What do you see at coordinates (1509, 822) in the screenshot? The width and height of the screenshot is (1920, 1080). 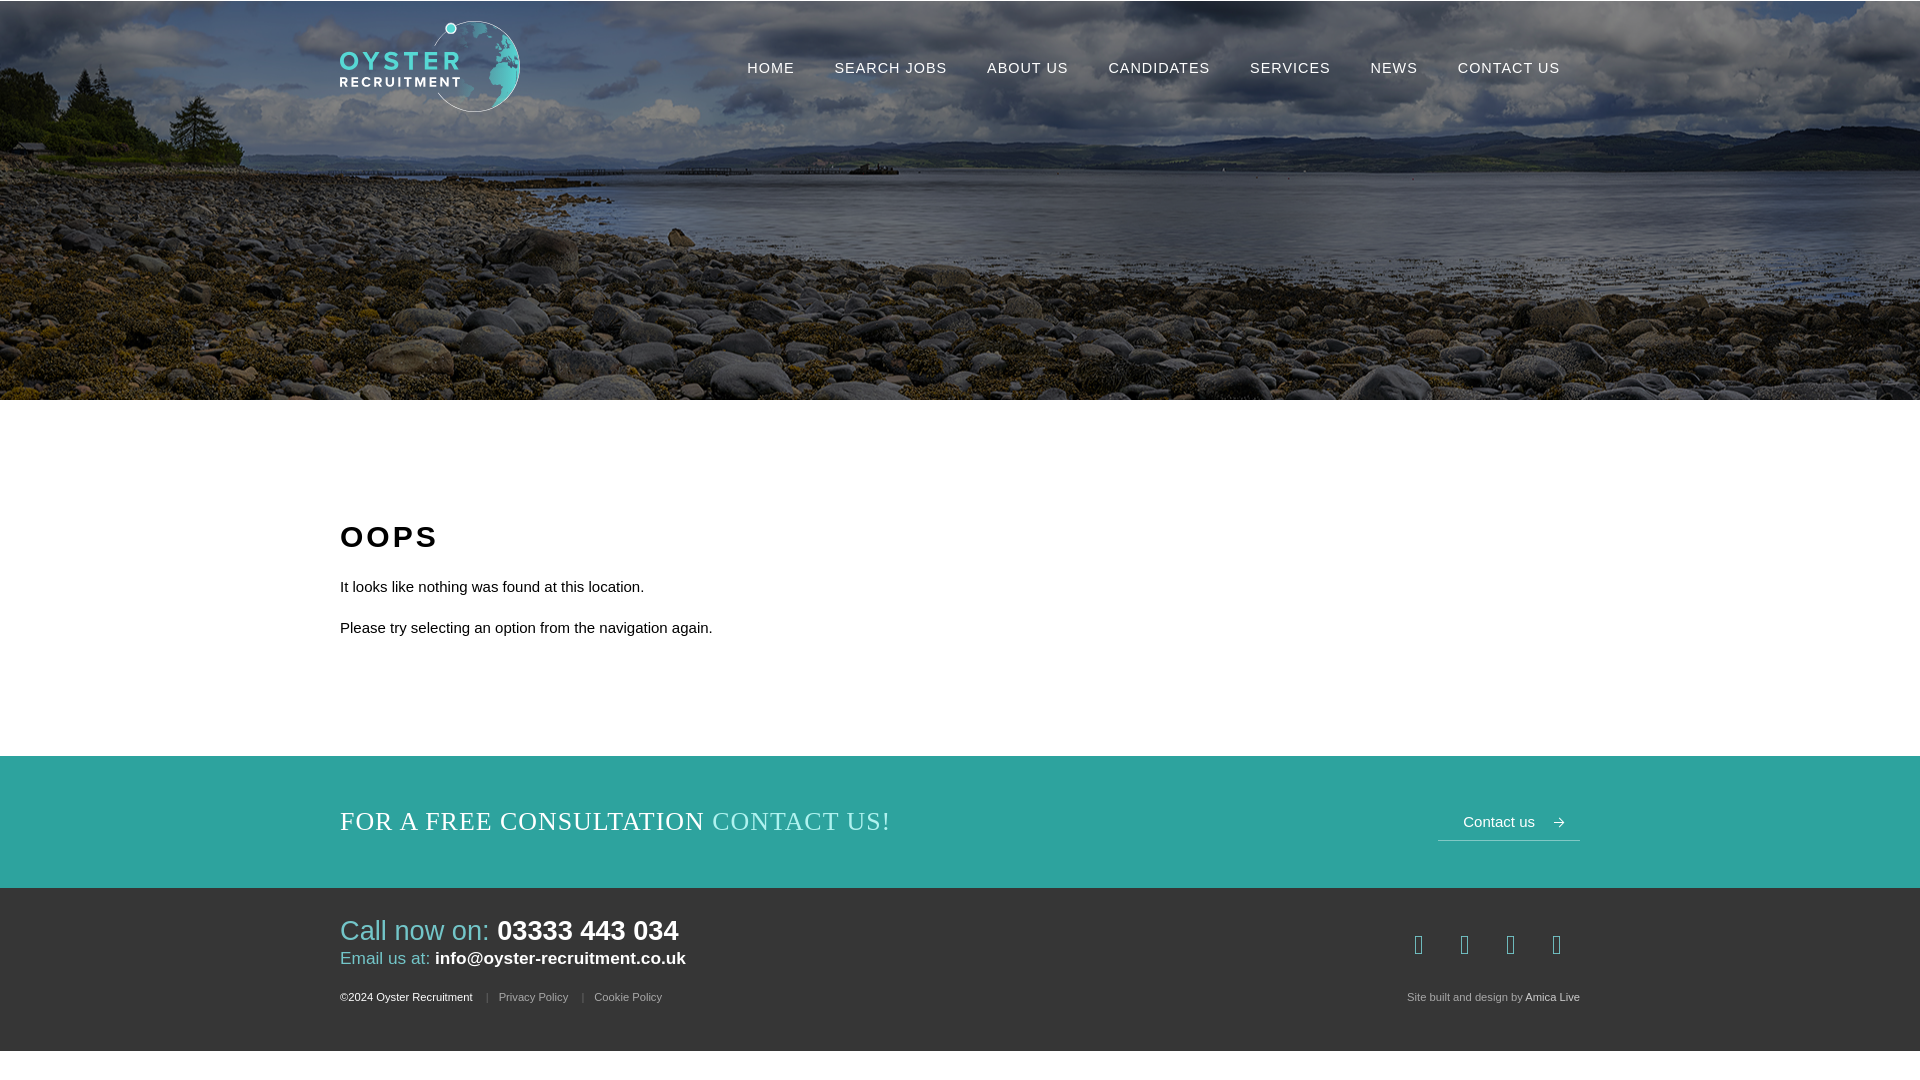 I see `Contact us` at bounding box center [1509, 822].